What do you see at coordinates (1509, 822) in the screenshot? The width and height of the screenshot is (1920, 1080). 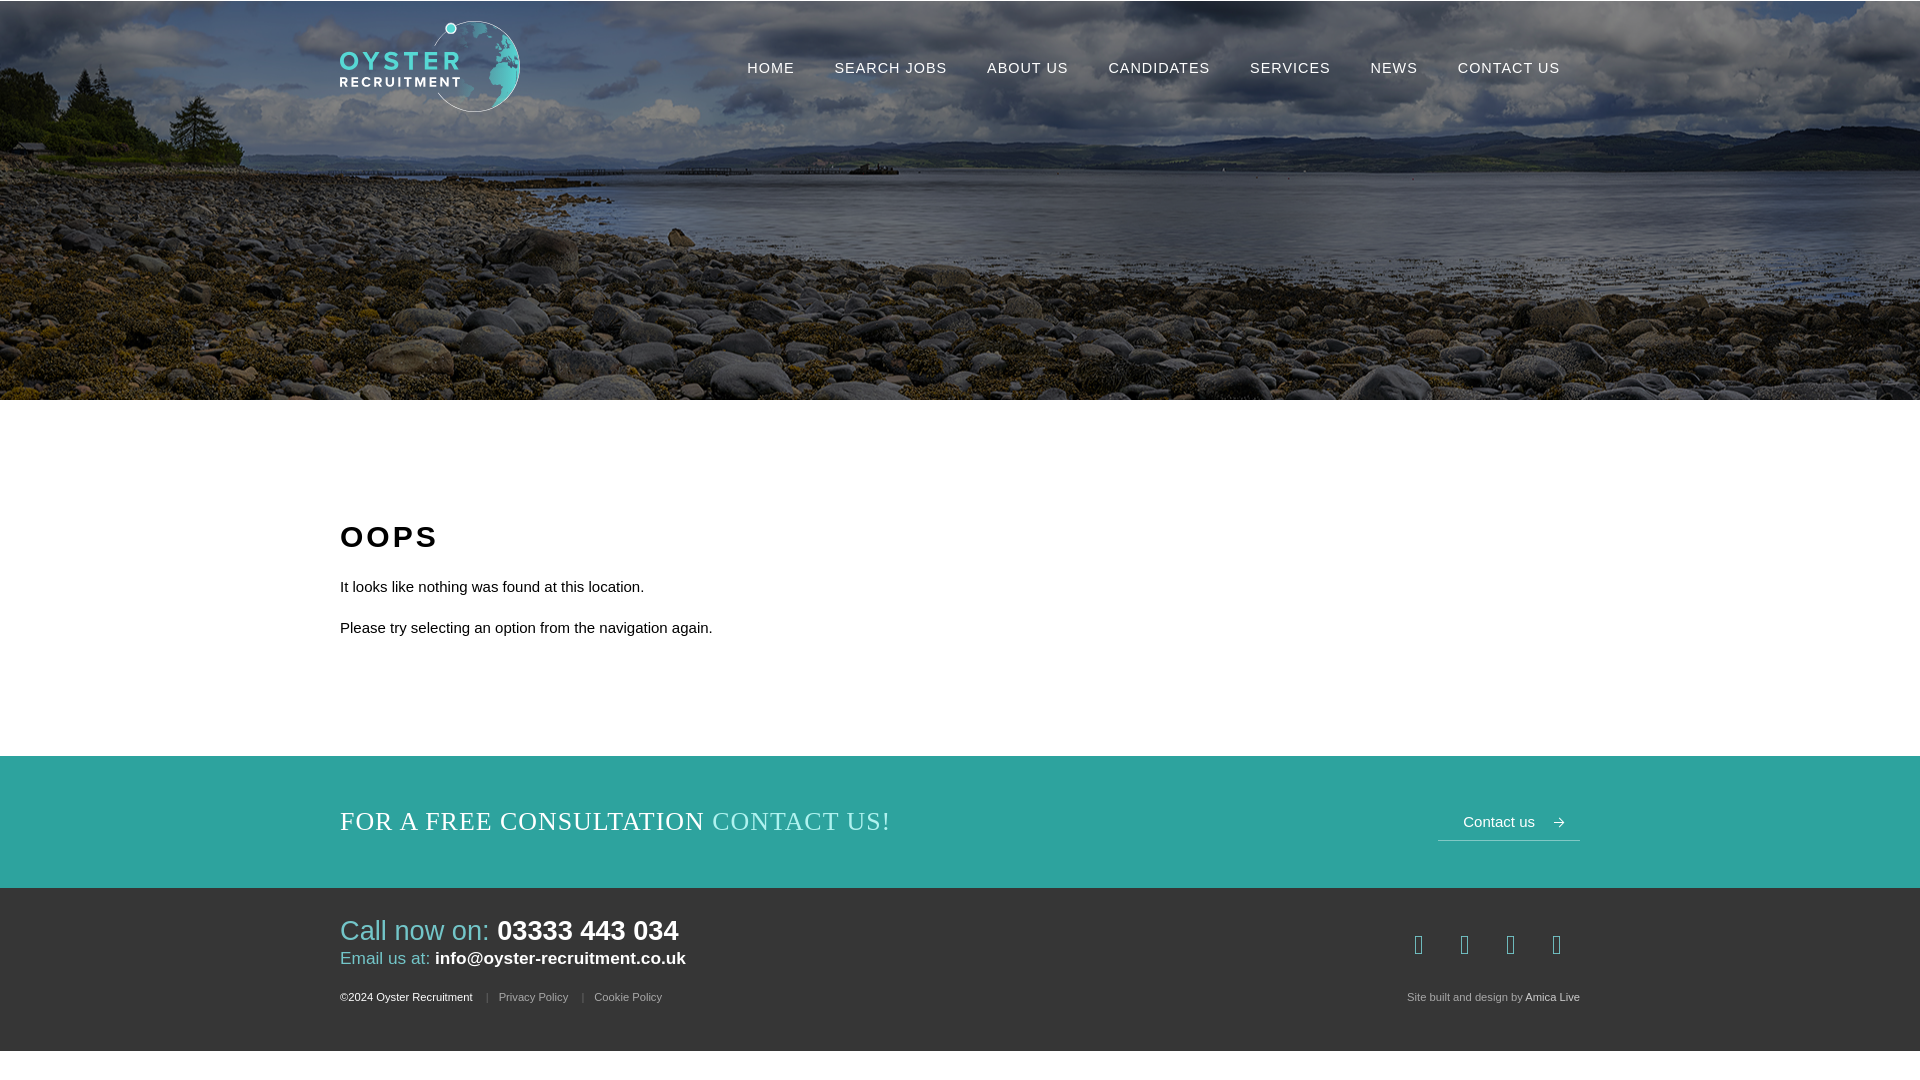 I see `Contact us` at bounding box center [1509, 822].